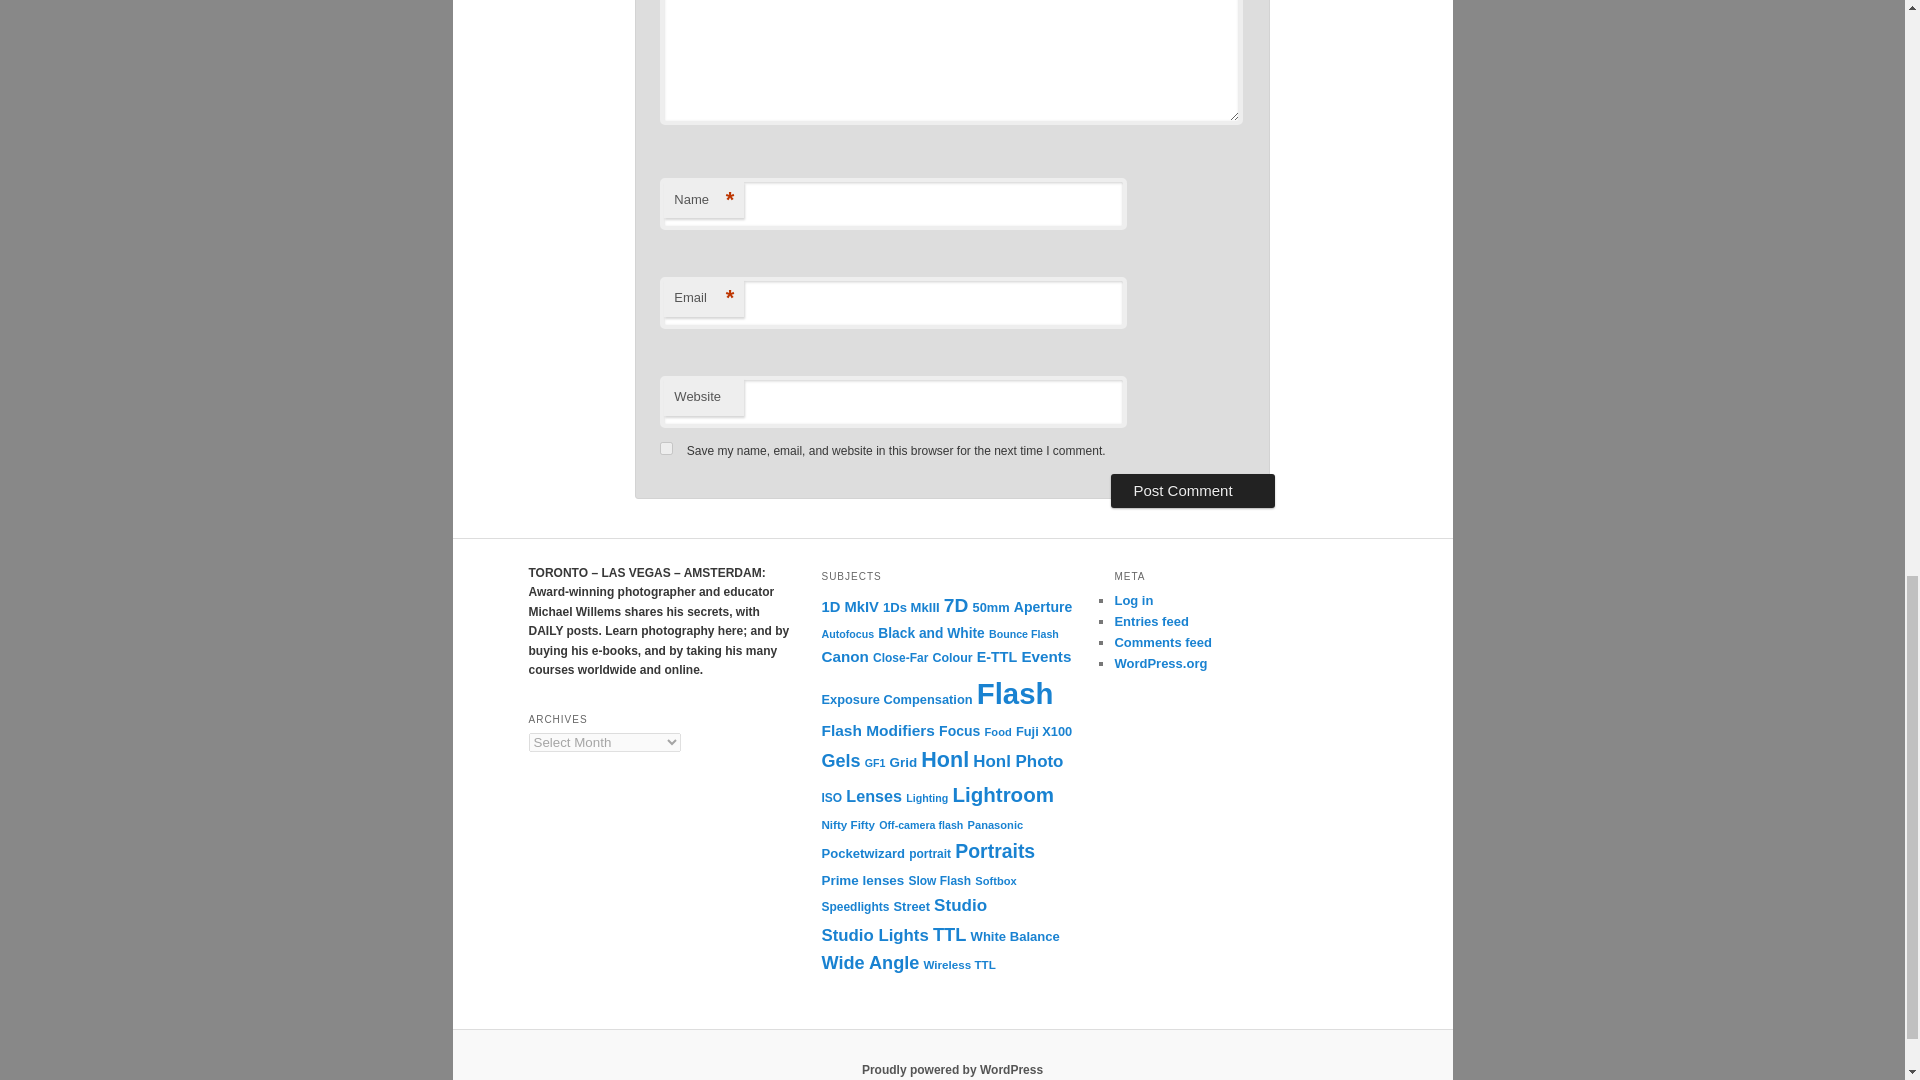  Describe the element at coordinates (956, 605) in the screenshot. I see `7D` at that location.